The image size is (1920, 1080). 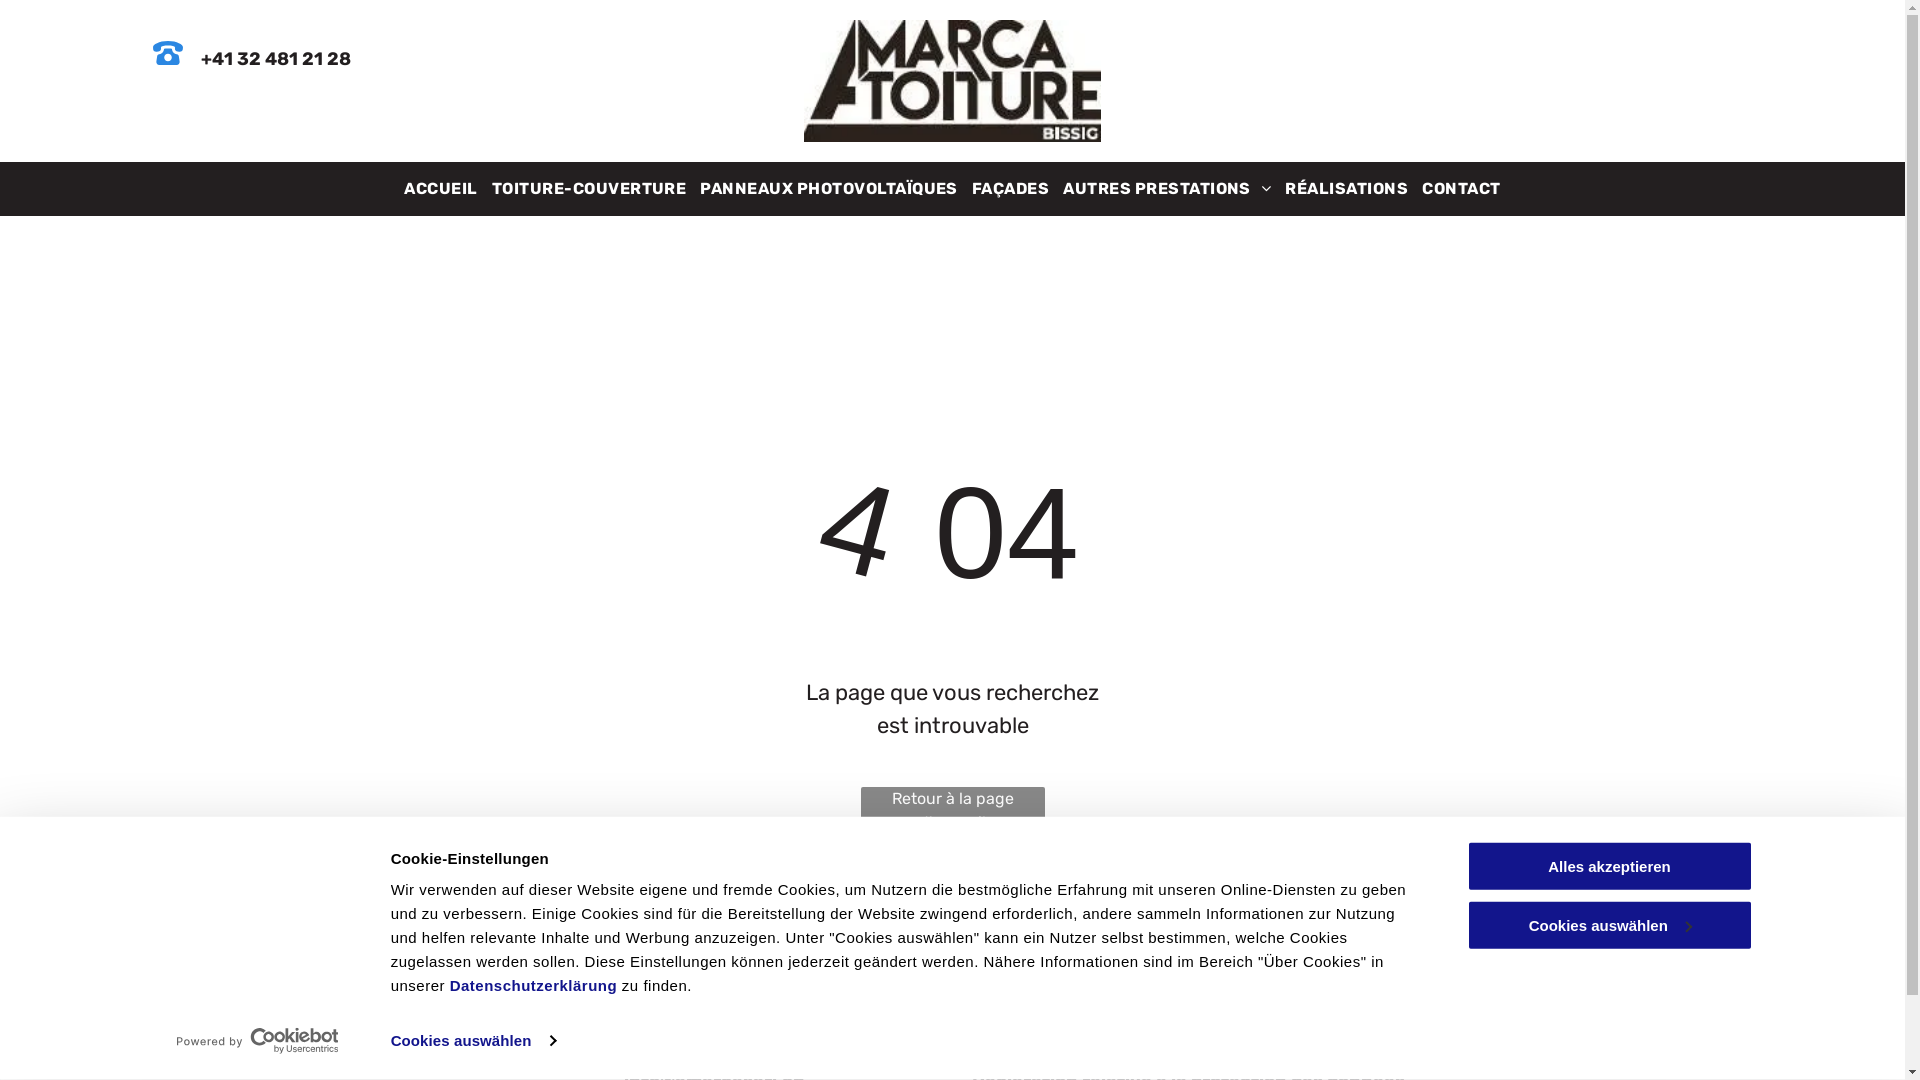 I want to click on TOITURE-COUVERTURE, so click(x=590, y=189).